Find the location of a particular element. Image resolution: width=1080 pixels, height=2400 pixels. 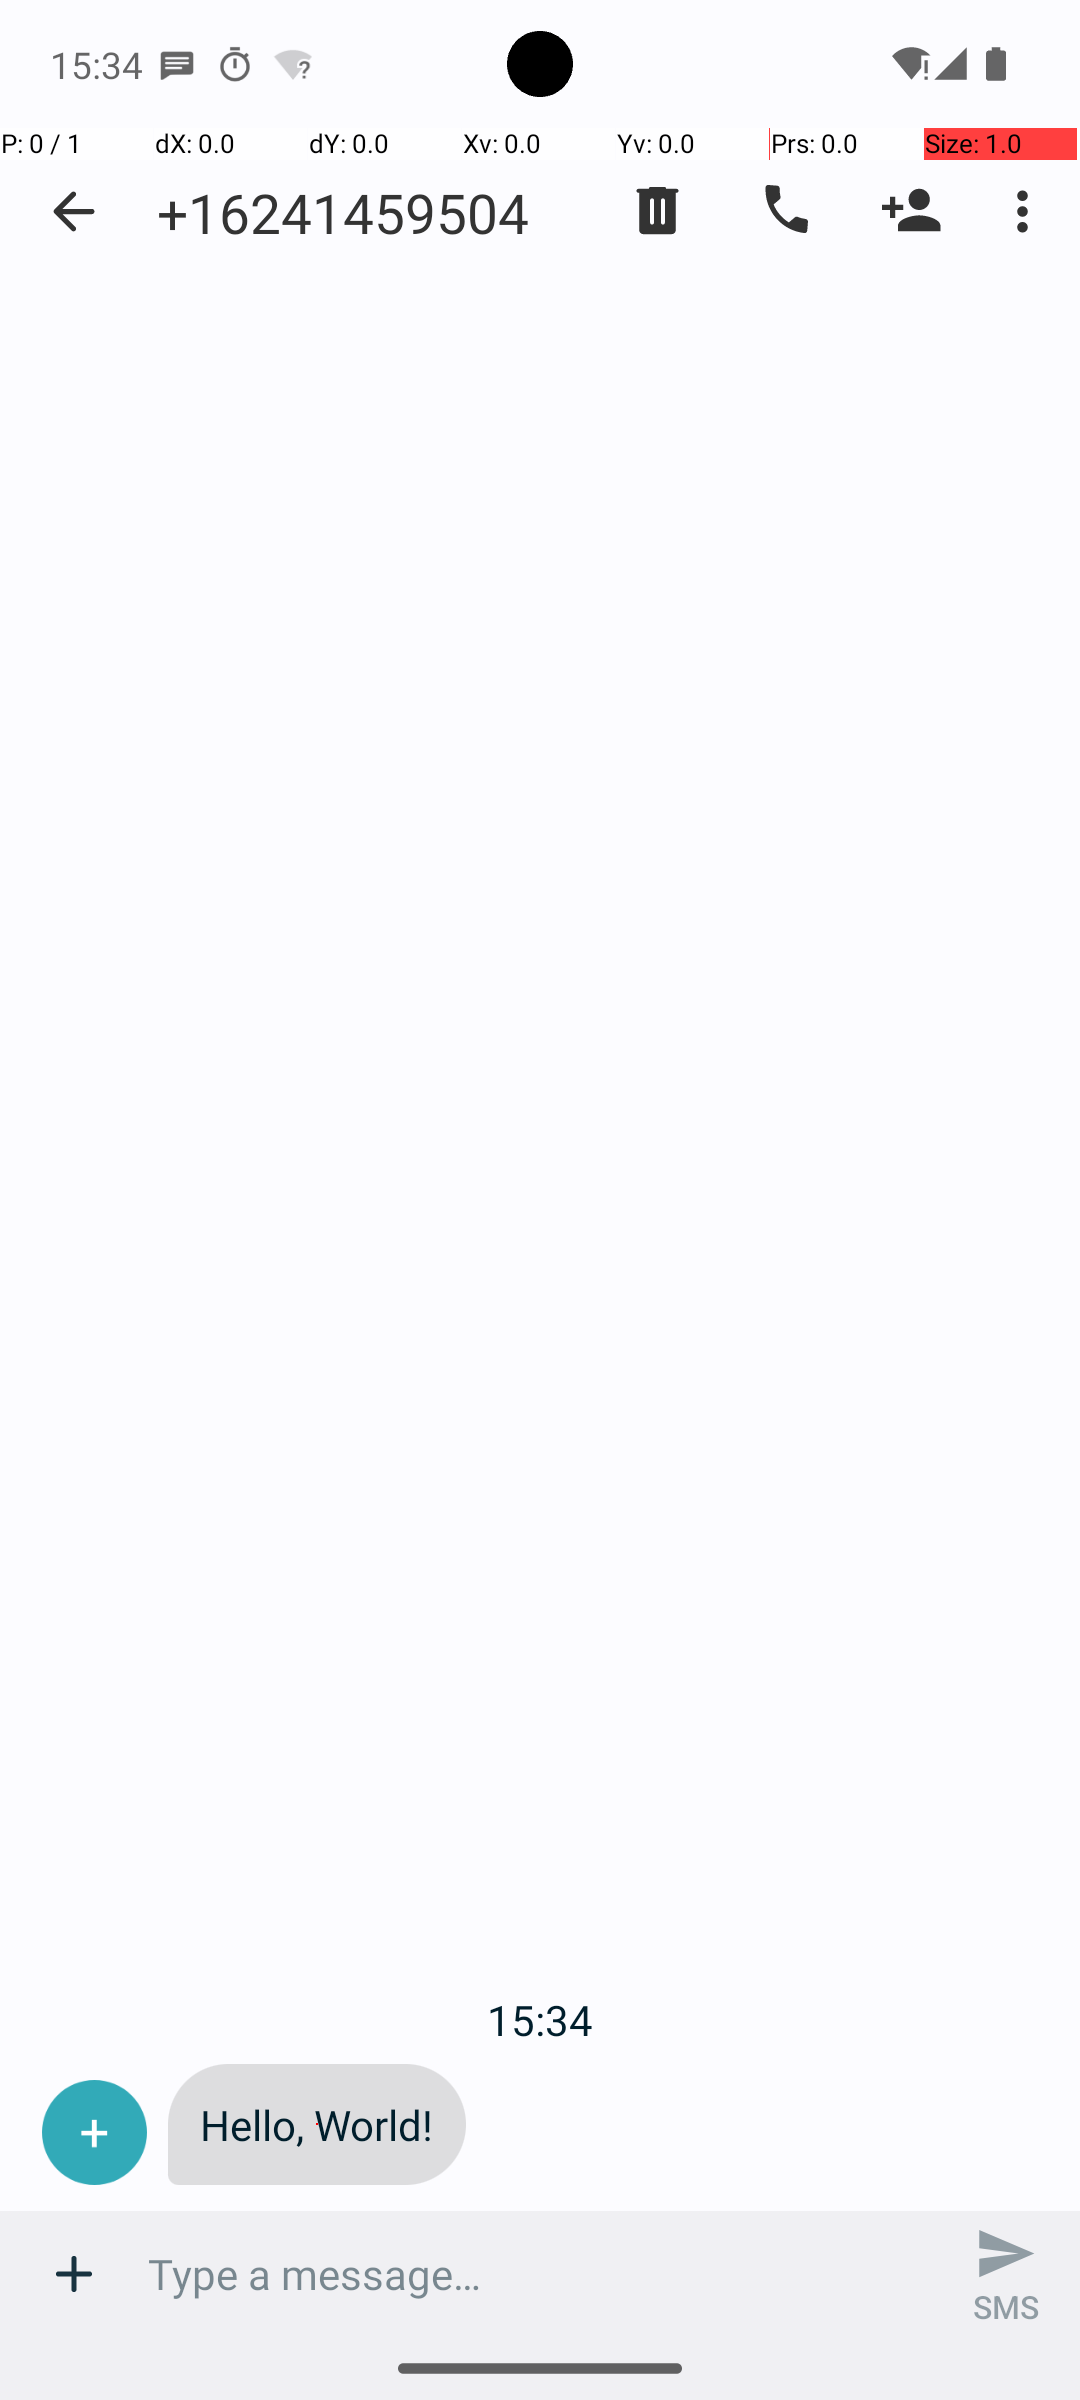

Hello, World! is located at coordinates (317, 2124).